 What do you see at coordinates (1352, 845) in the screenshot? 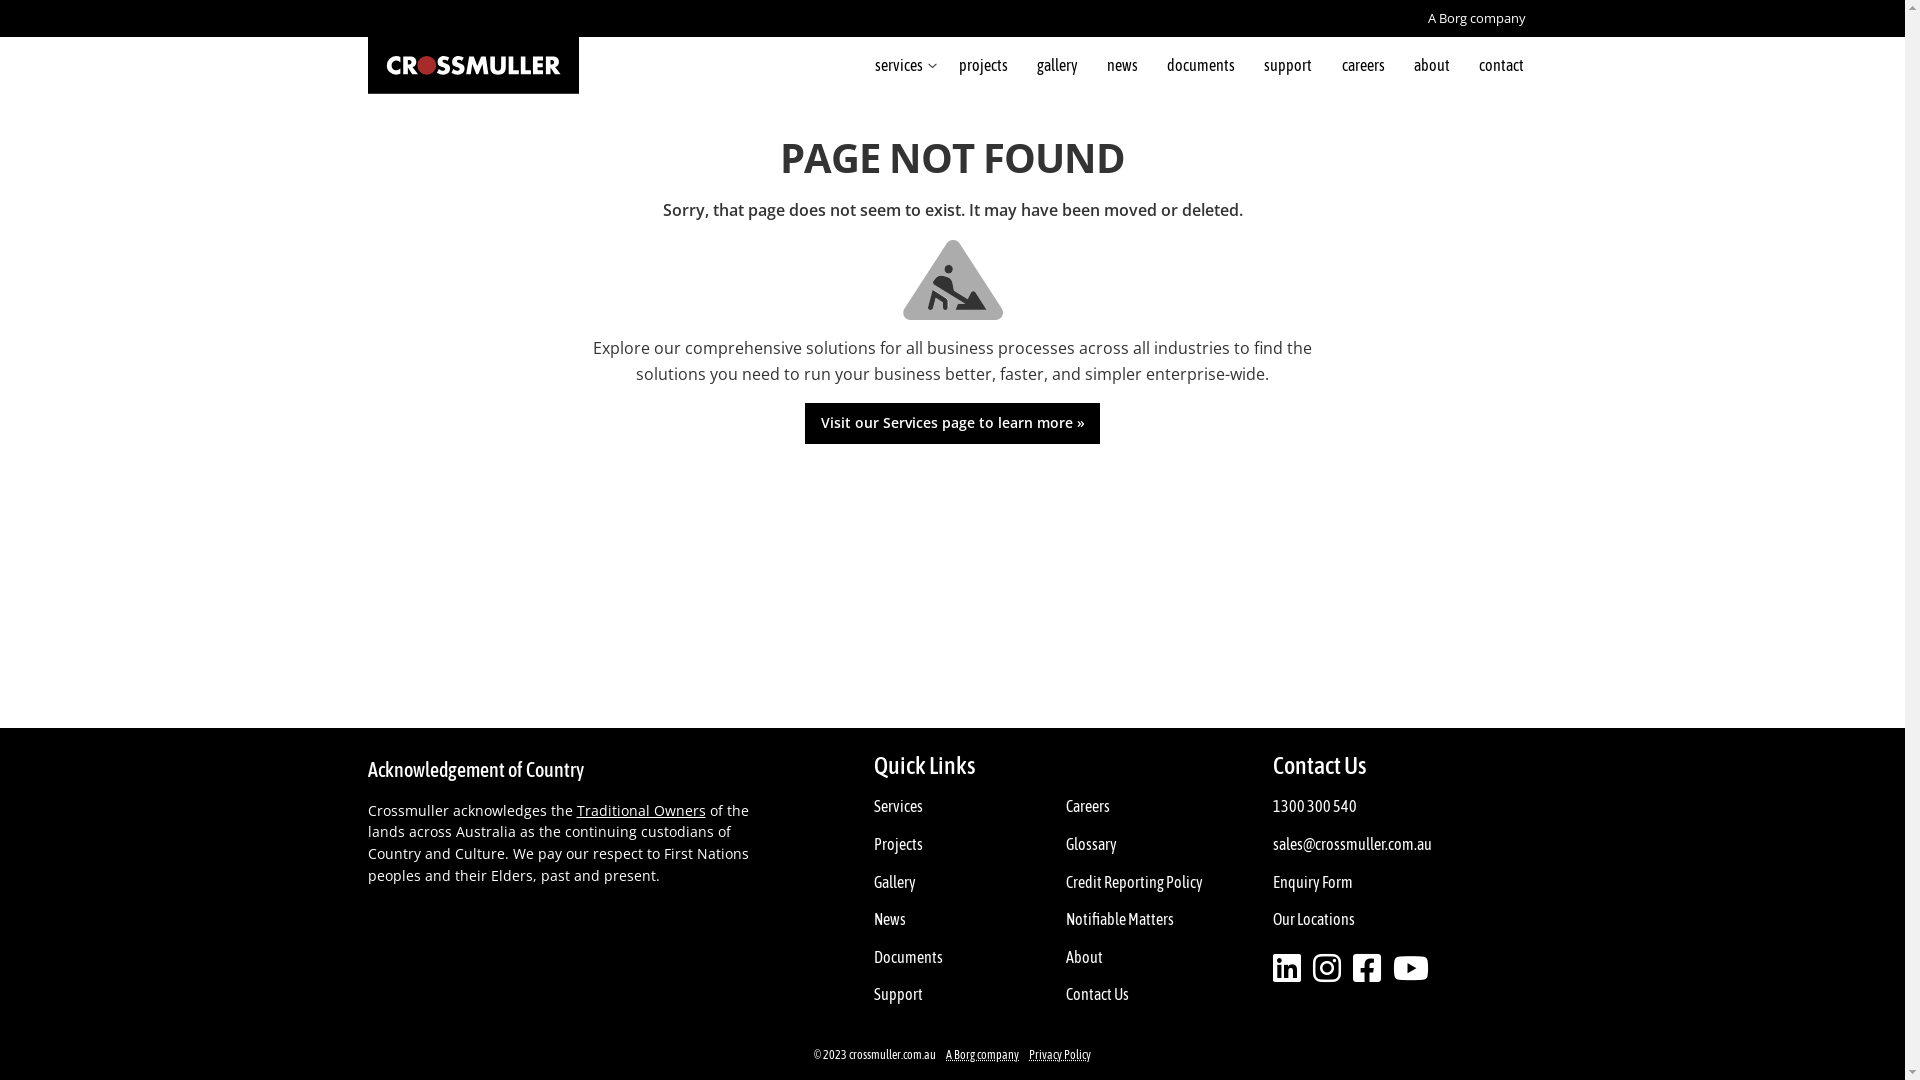
I see `sales@crossmuller.com.au` at bounding box center [1352, 845].